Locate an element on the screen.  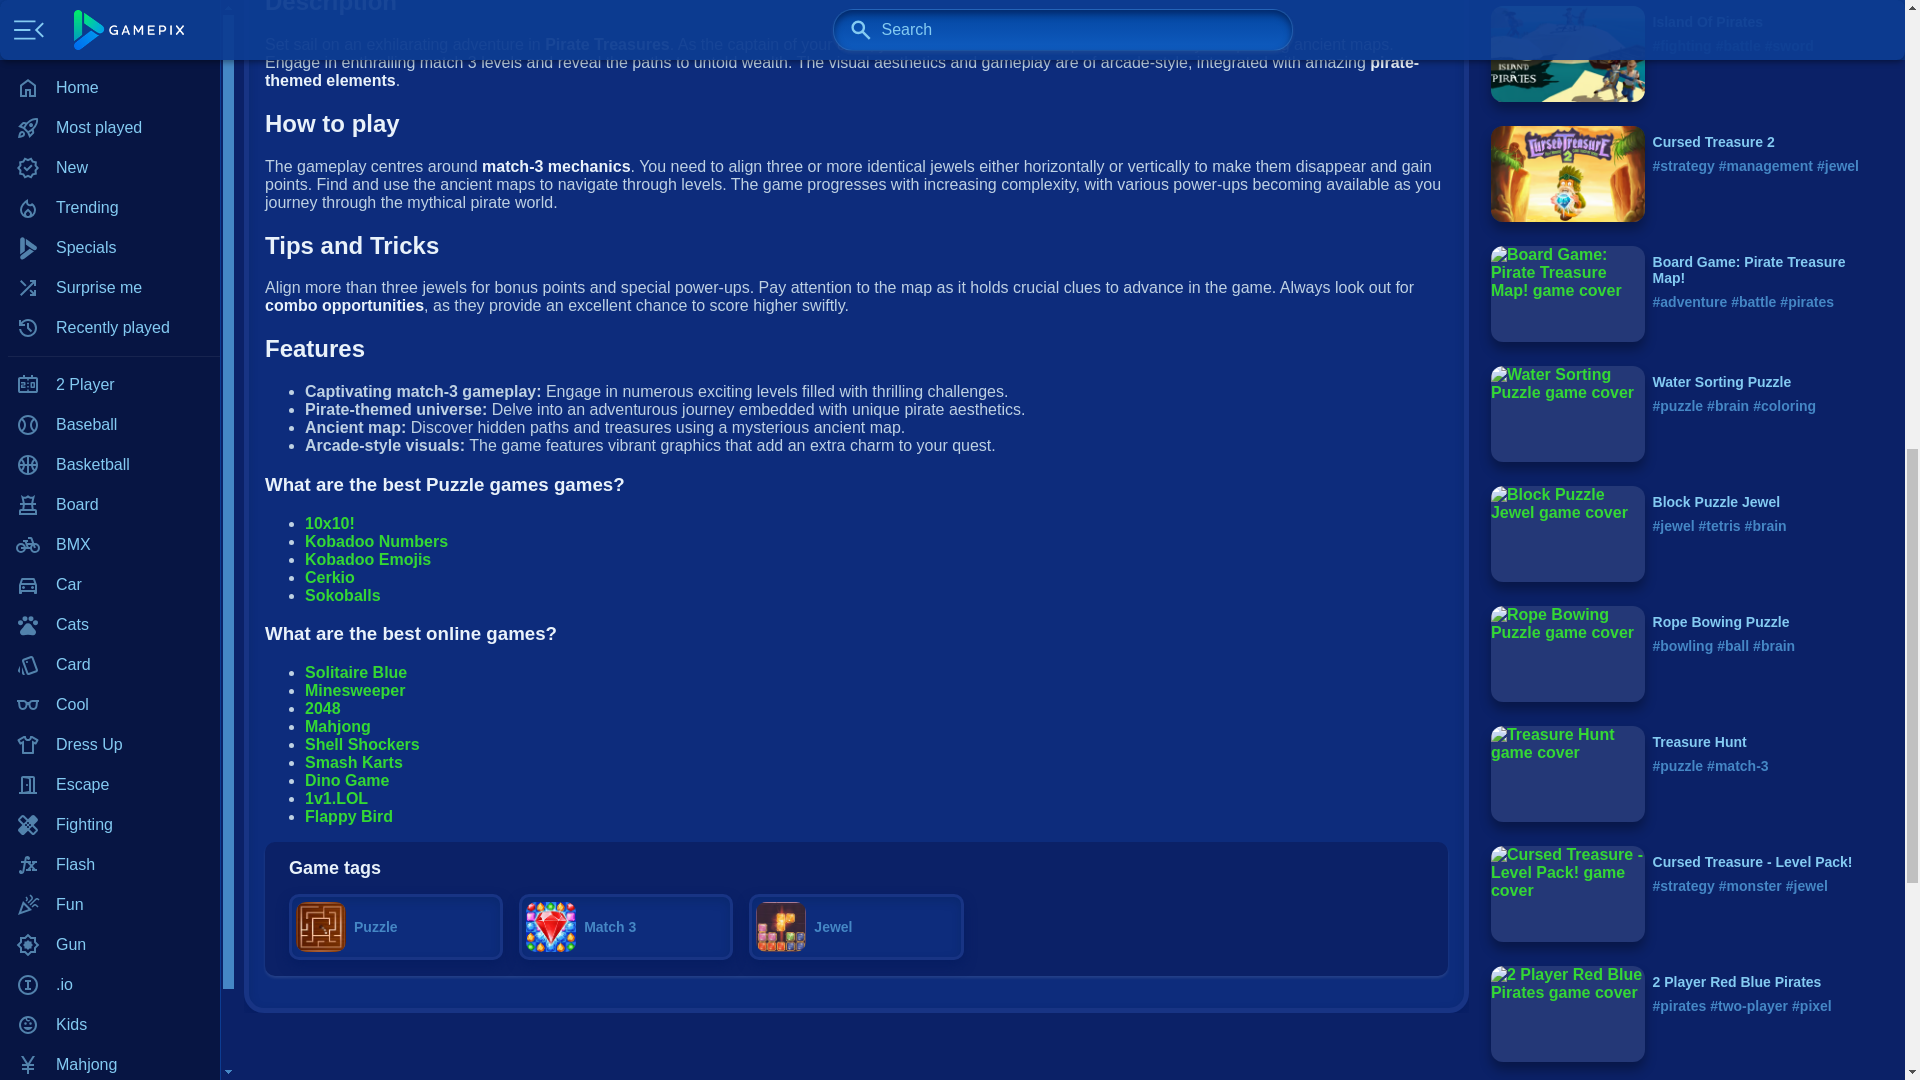
Snake is located at coordinates (110, 345).